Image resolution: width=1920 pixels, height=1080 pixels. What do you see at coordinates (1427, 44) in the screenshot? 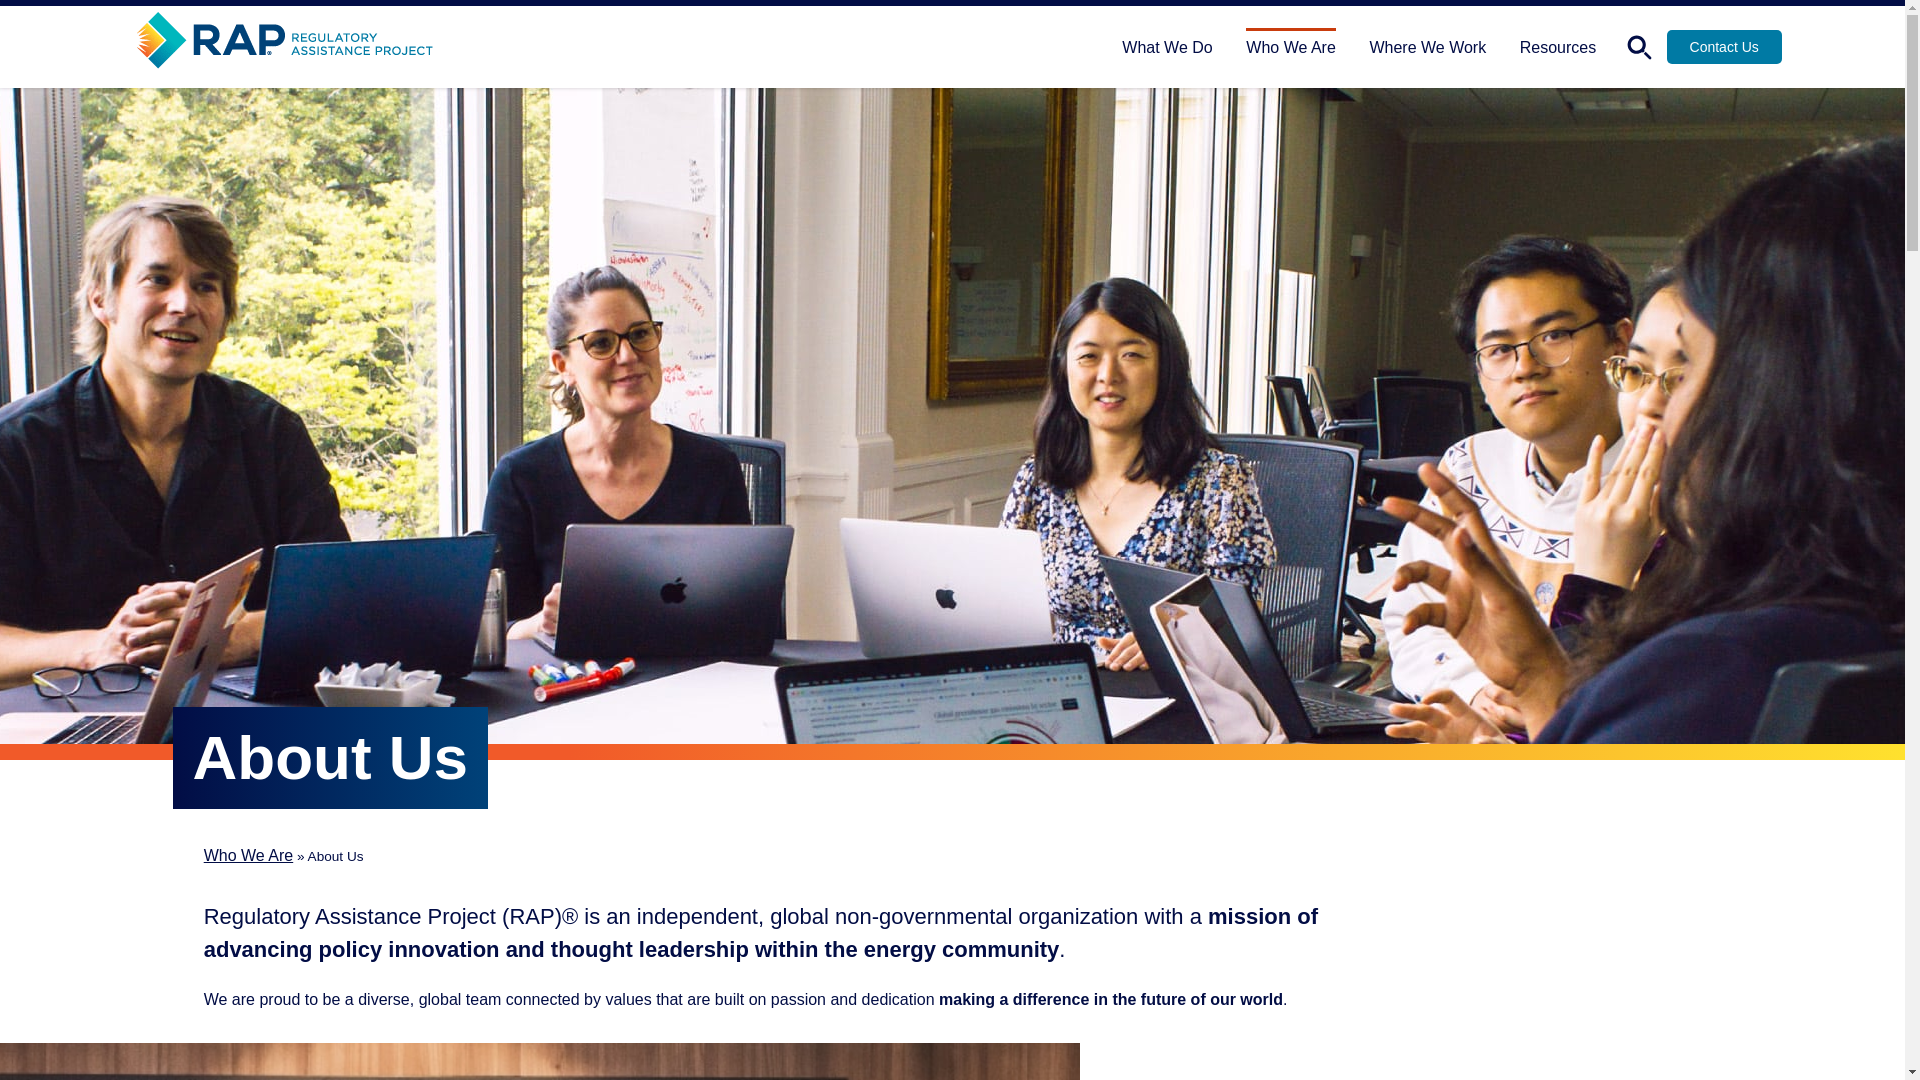
I see `Where We Work` at bounding box center [1427, 44].